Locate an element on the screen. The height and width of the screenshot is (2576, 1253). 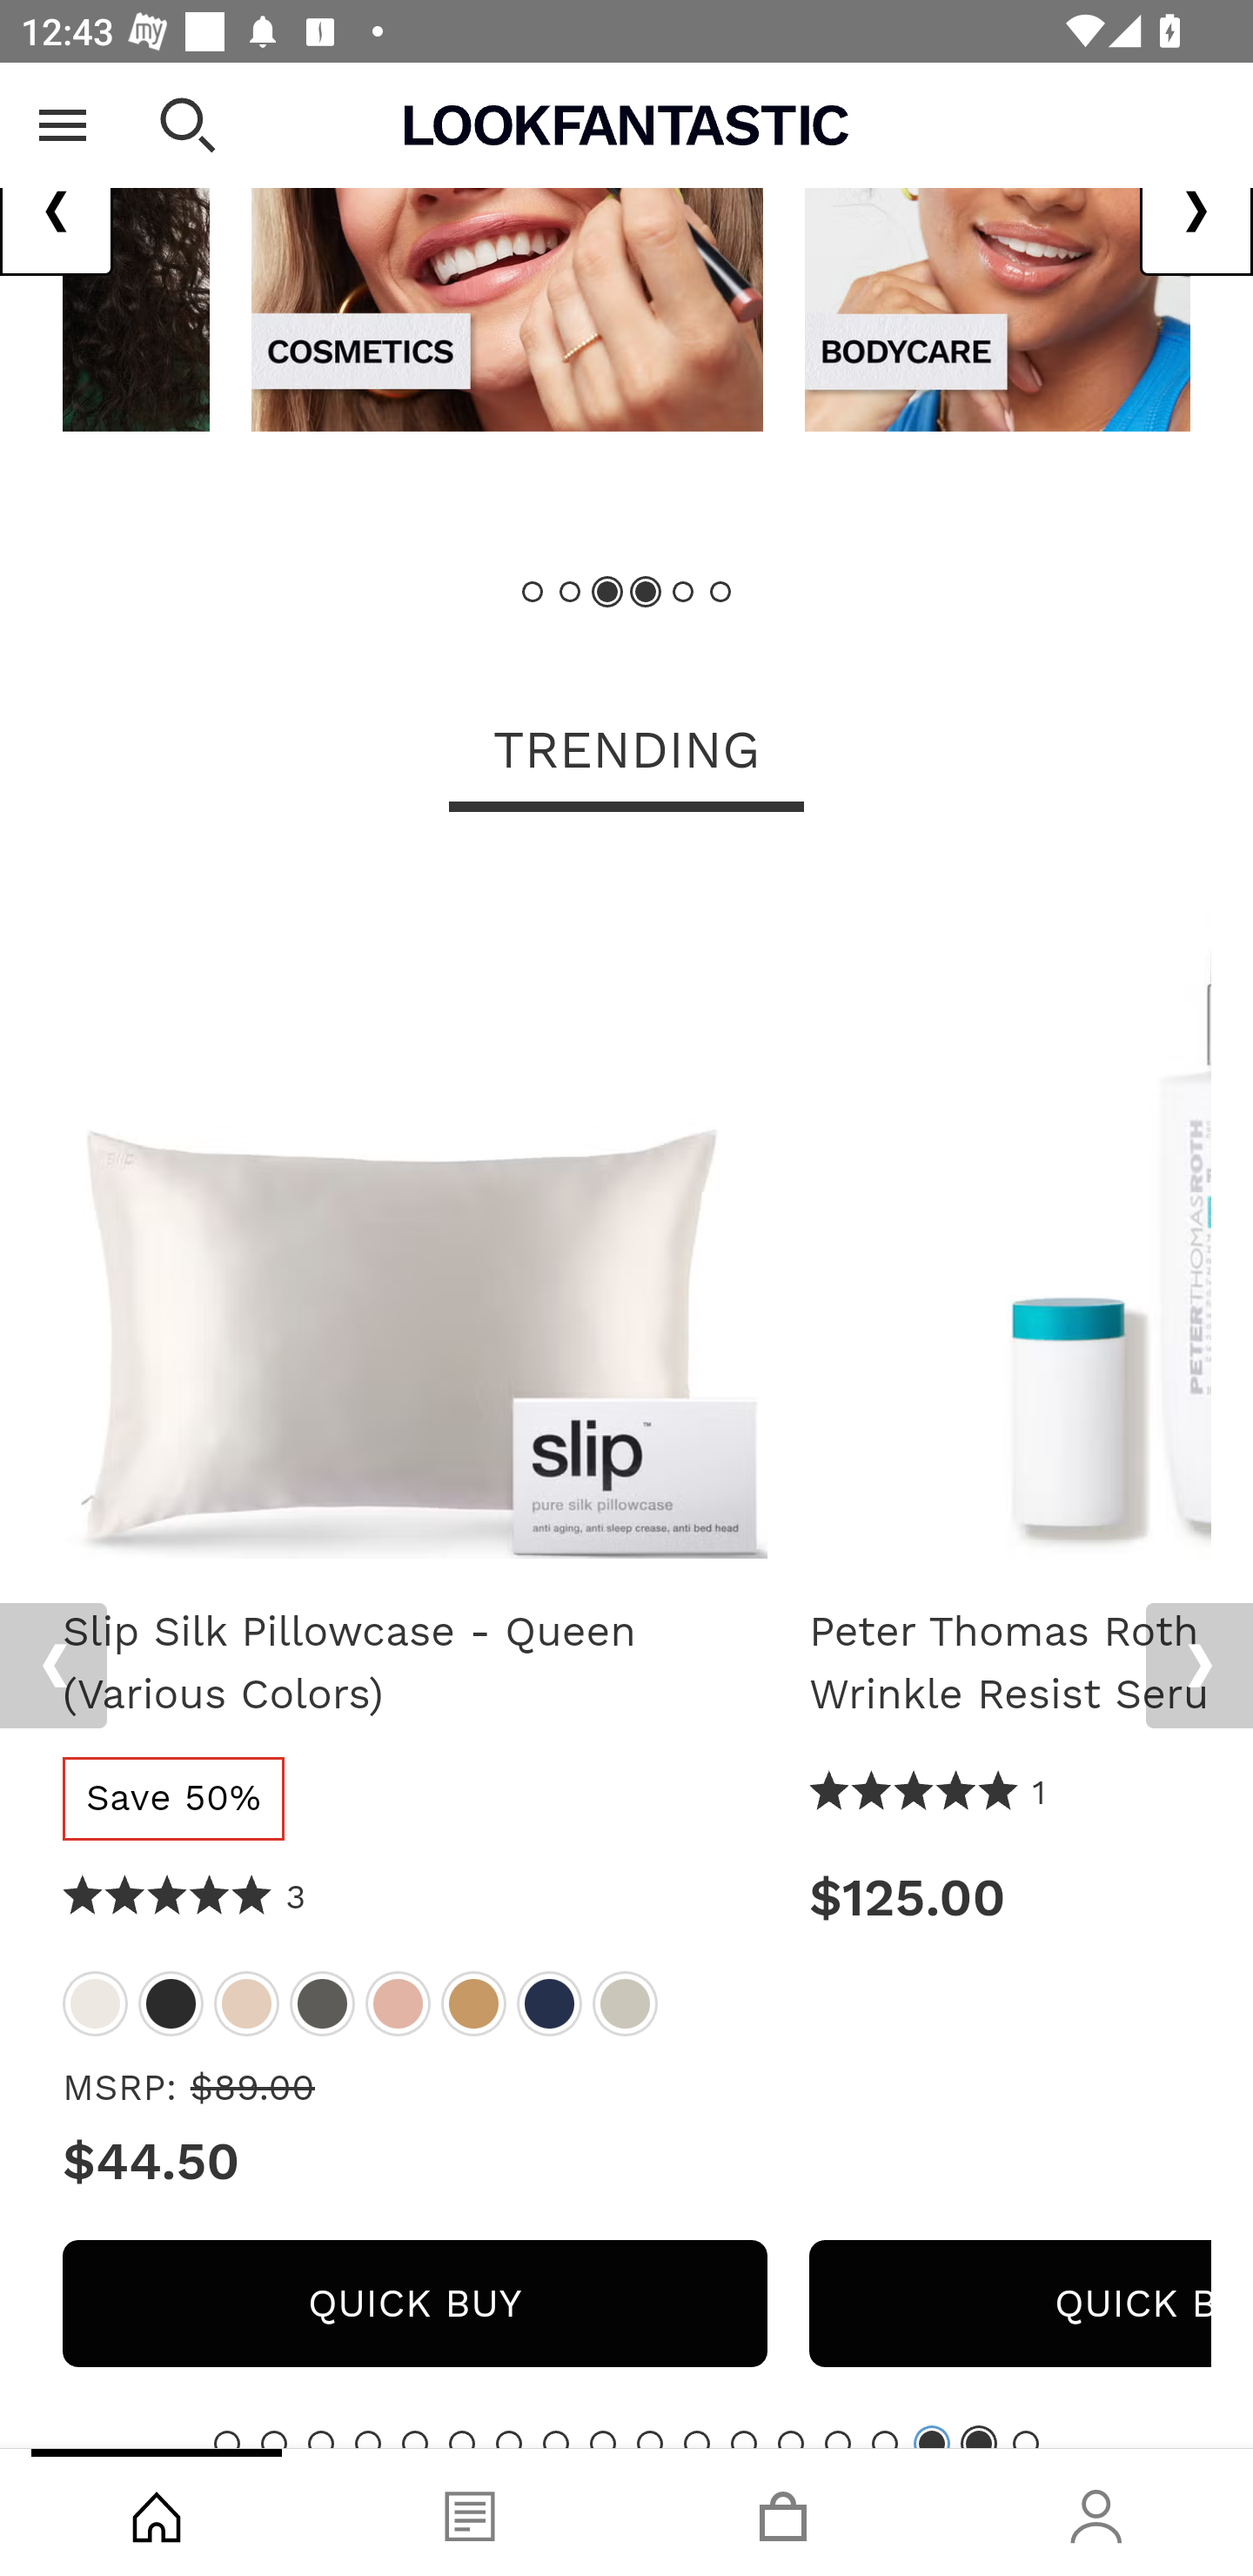
view-all is located at coordinates (507, 247).